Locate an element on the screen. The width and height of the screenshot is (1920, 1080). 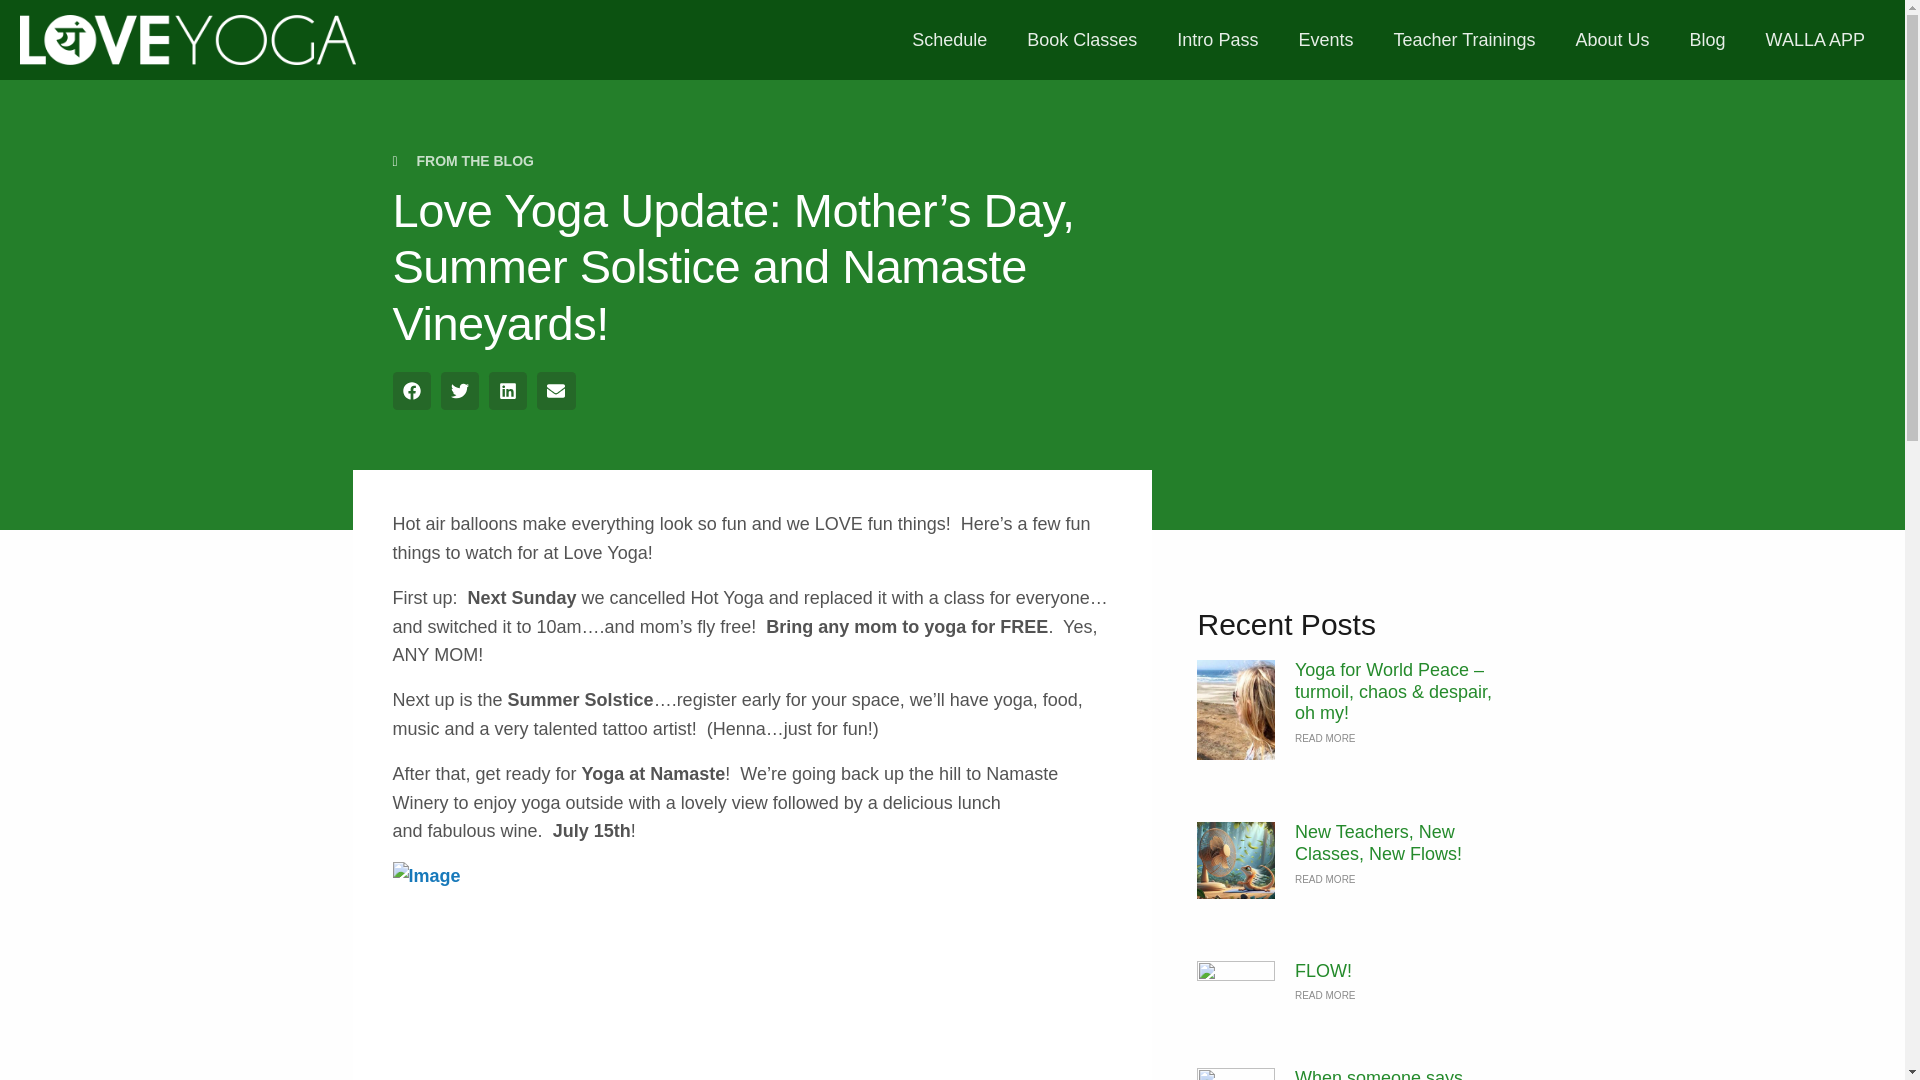
About Us is located at coordinates (1612, 40).